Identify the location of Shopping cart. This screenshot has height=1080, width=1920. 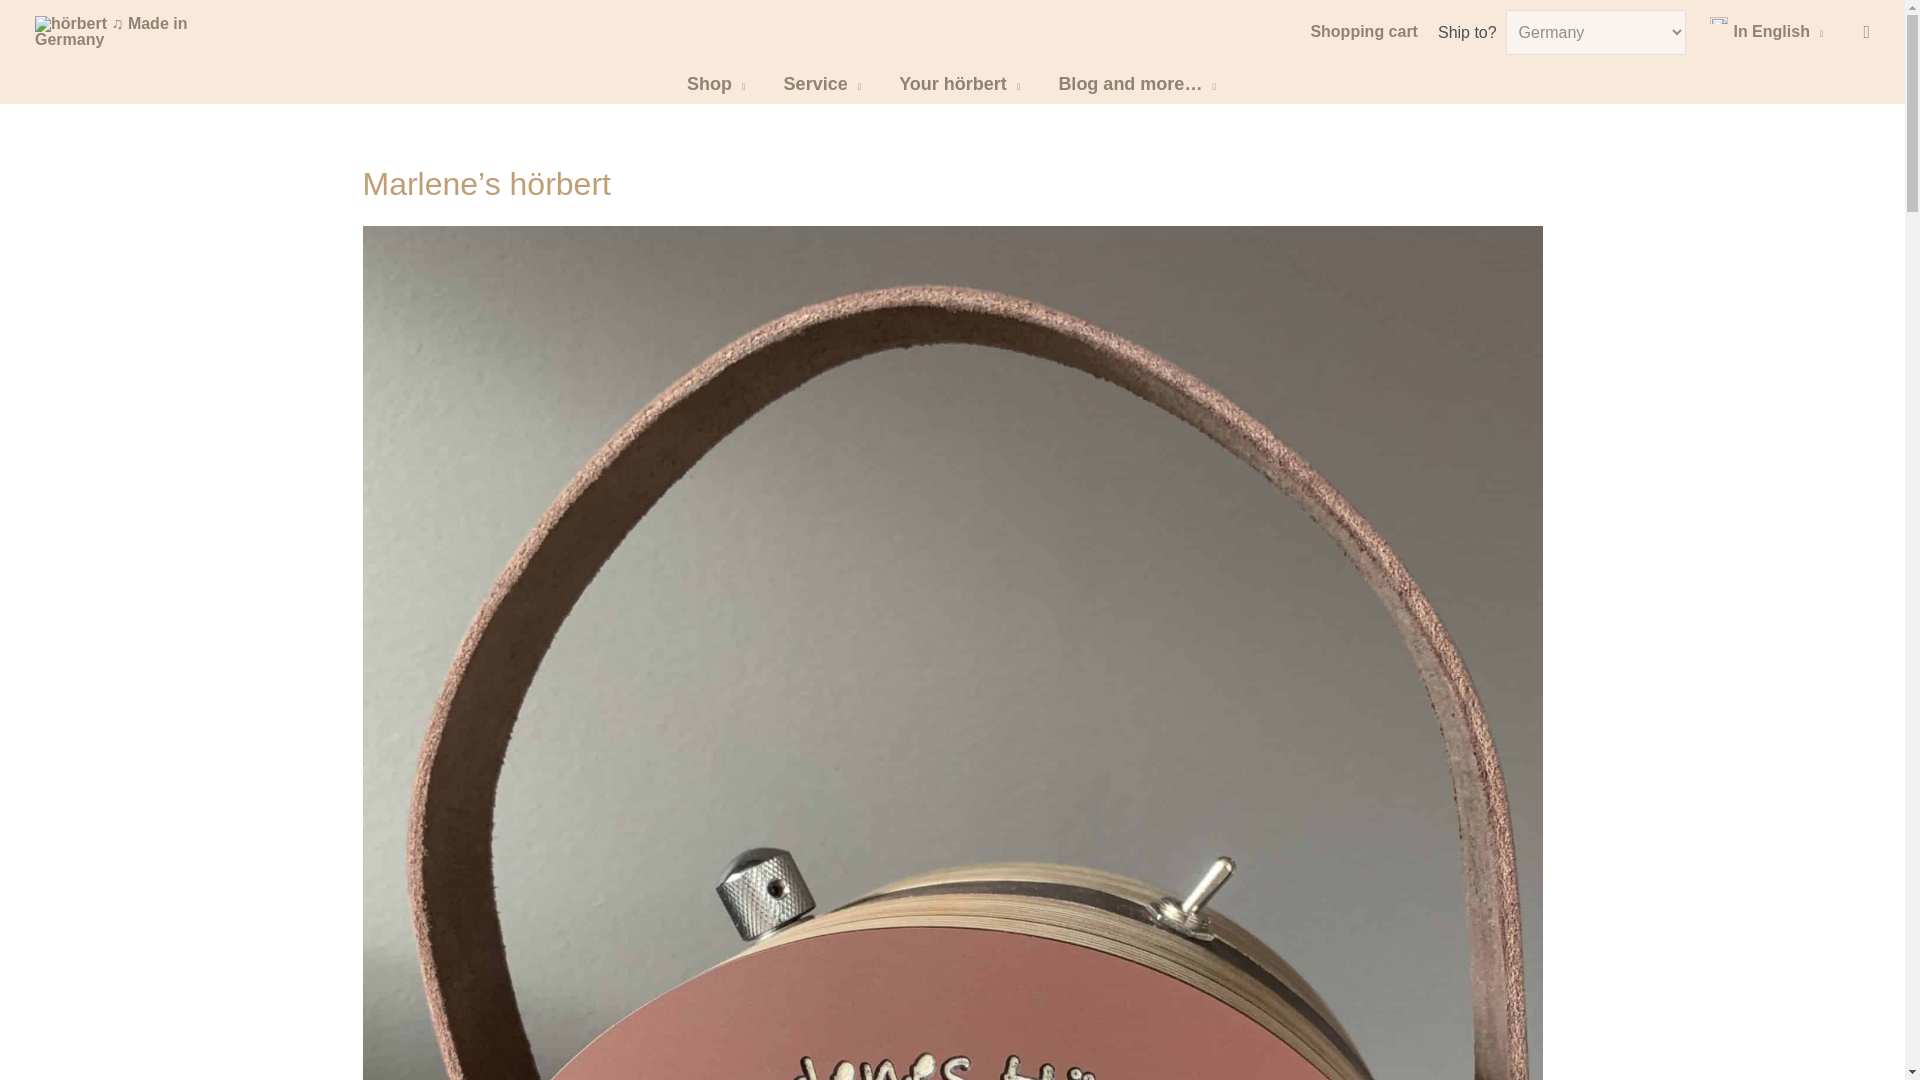
(1366, 32).